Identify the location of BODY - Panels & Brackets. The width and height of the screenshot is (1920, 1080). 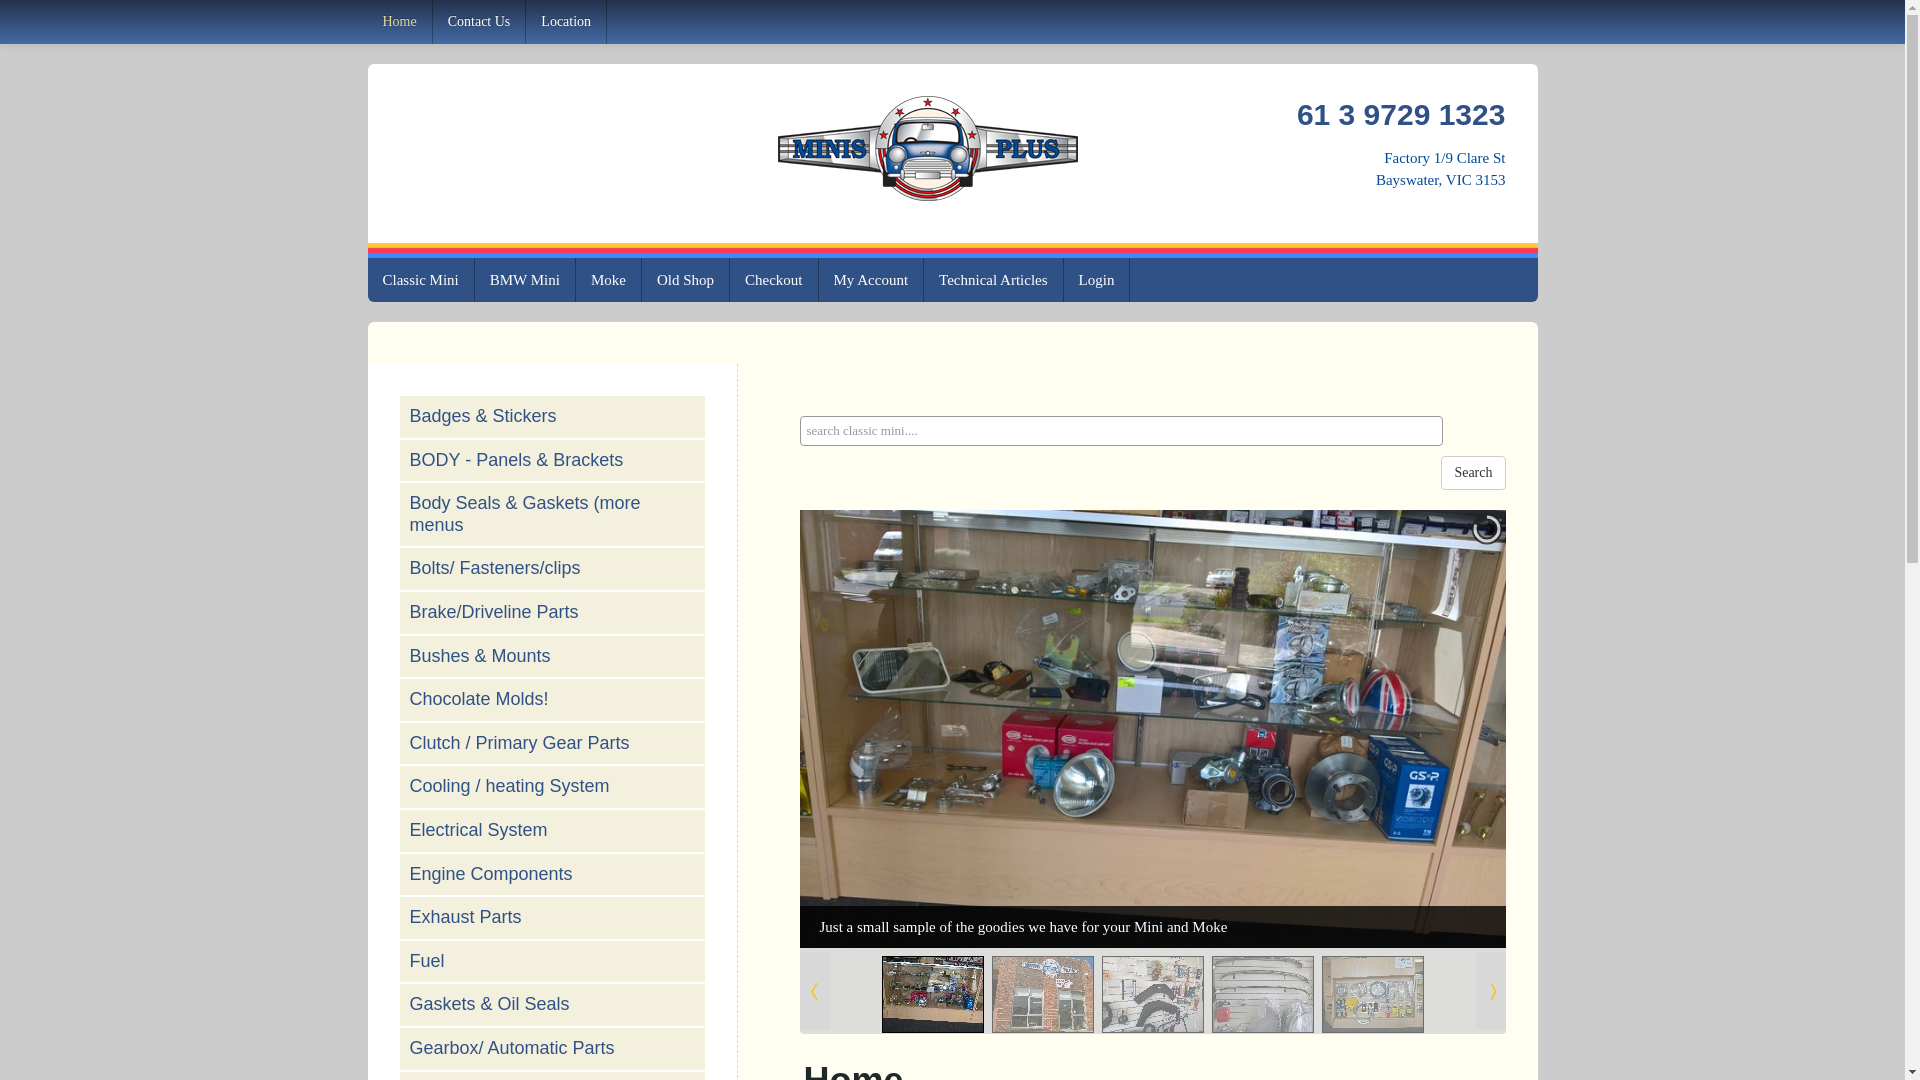
(552, 461).